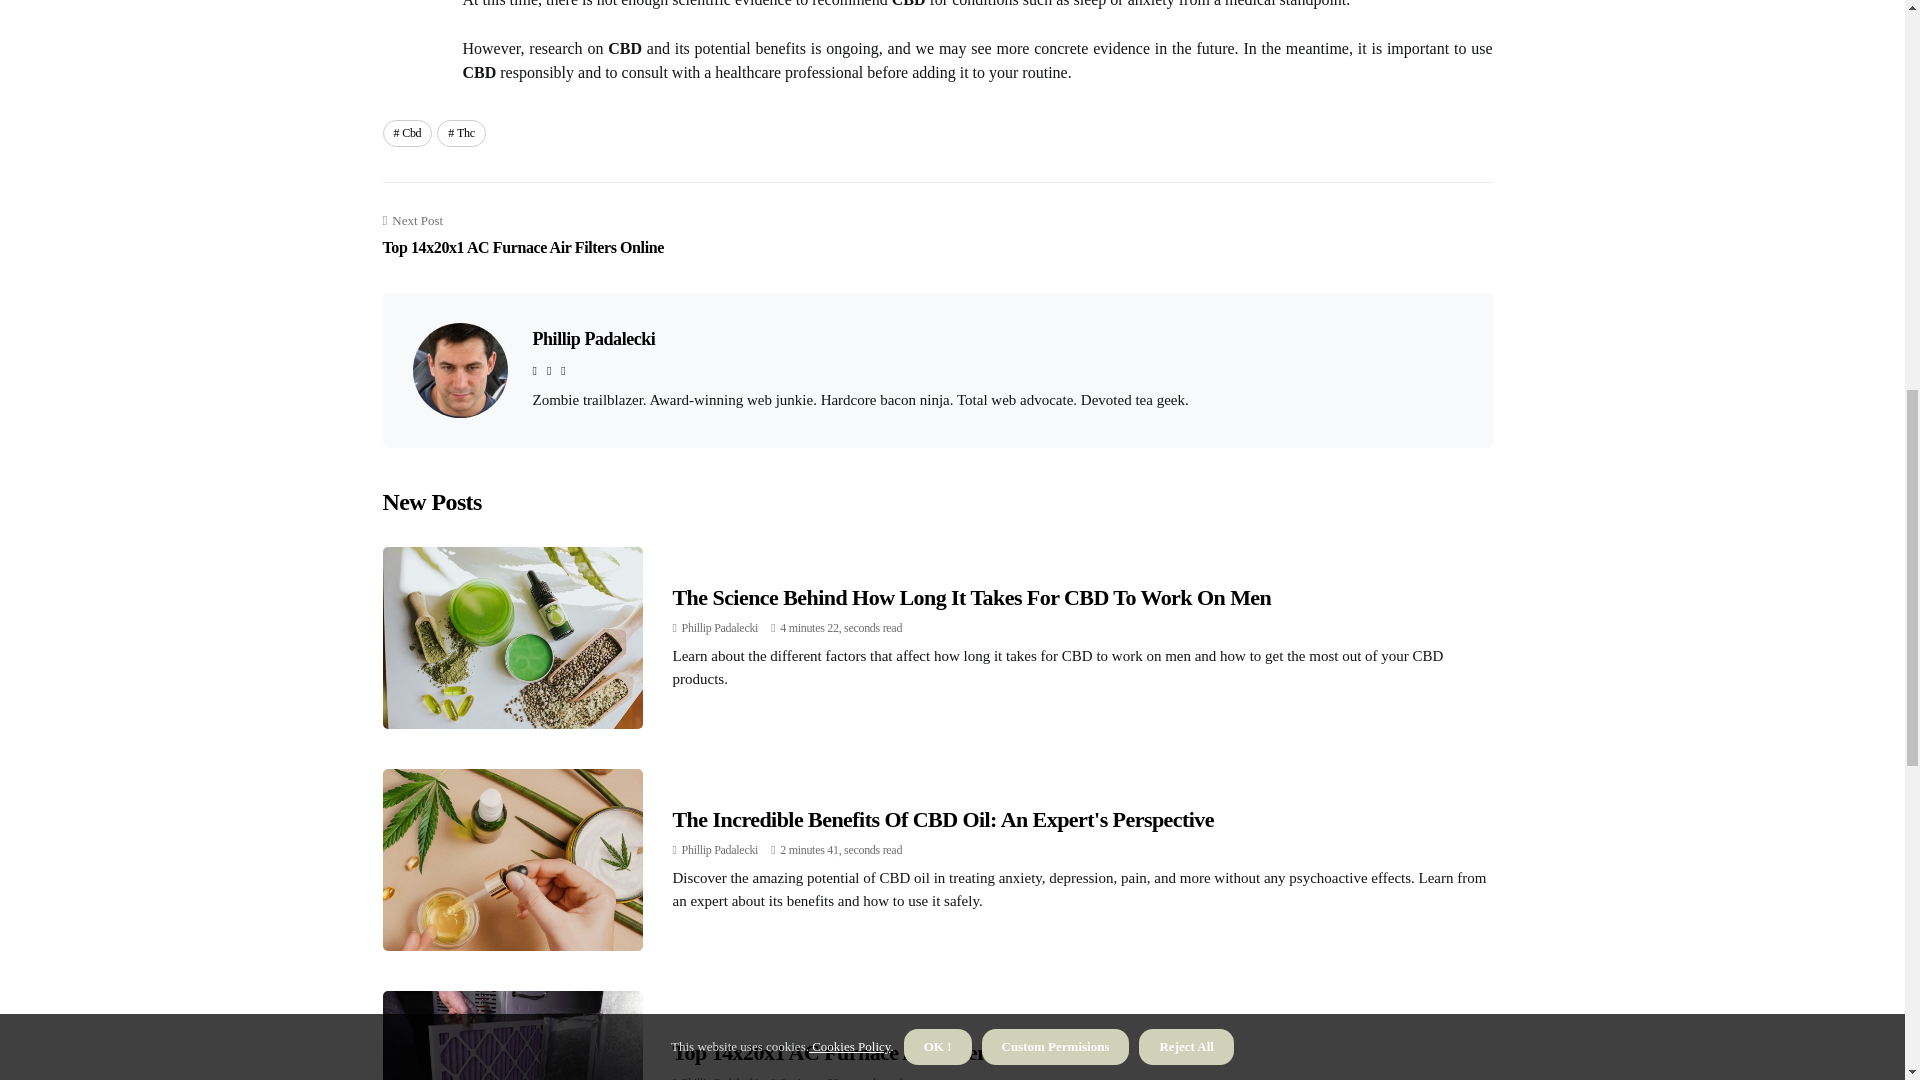  Describe the element at coordinates (942, 818) in the screenshot. I see `Posts by Phillip Padalecki` at that location.